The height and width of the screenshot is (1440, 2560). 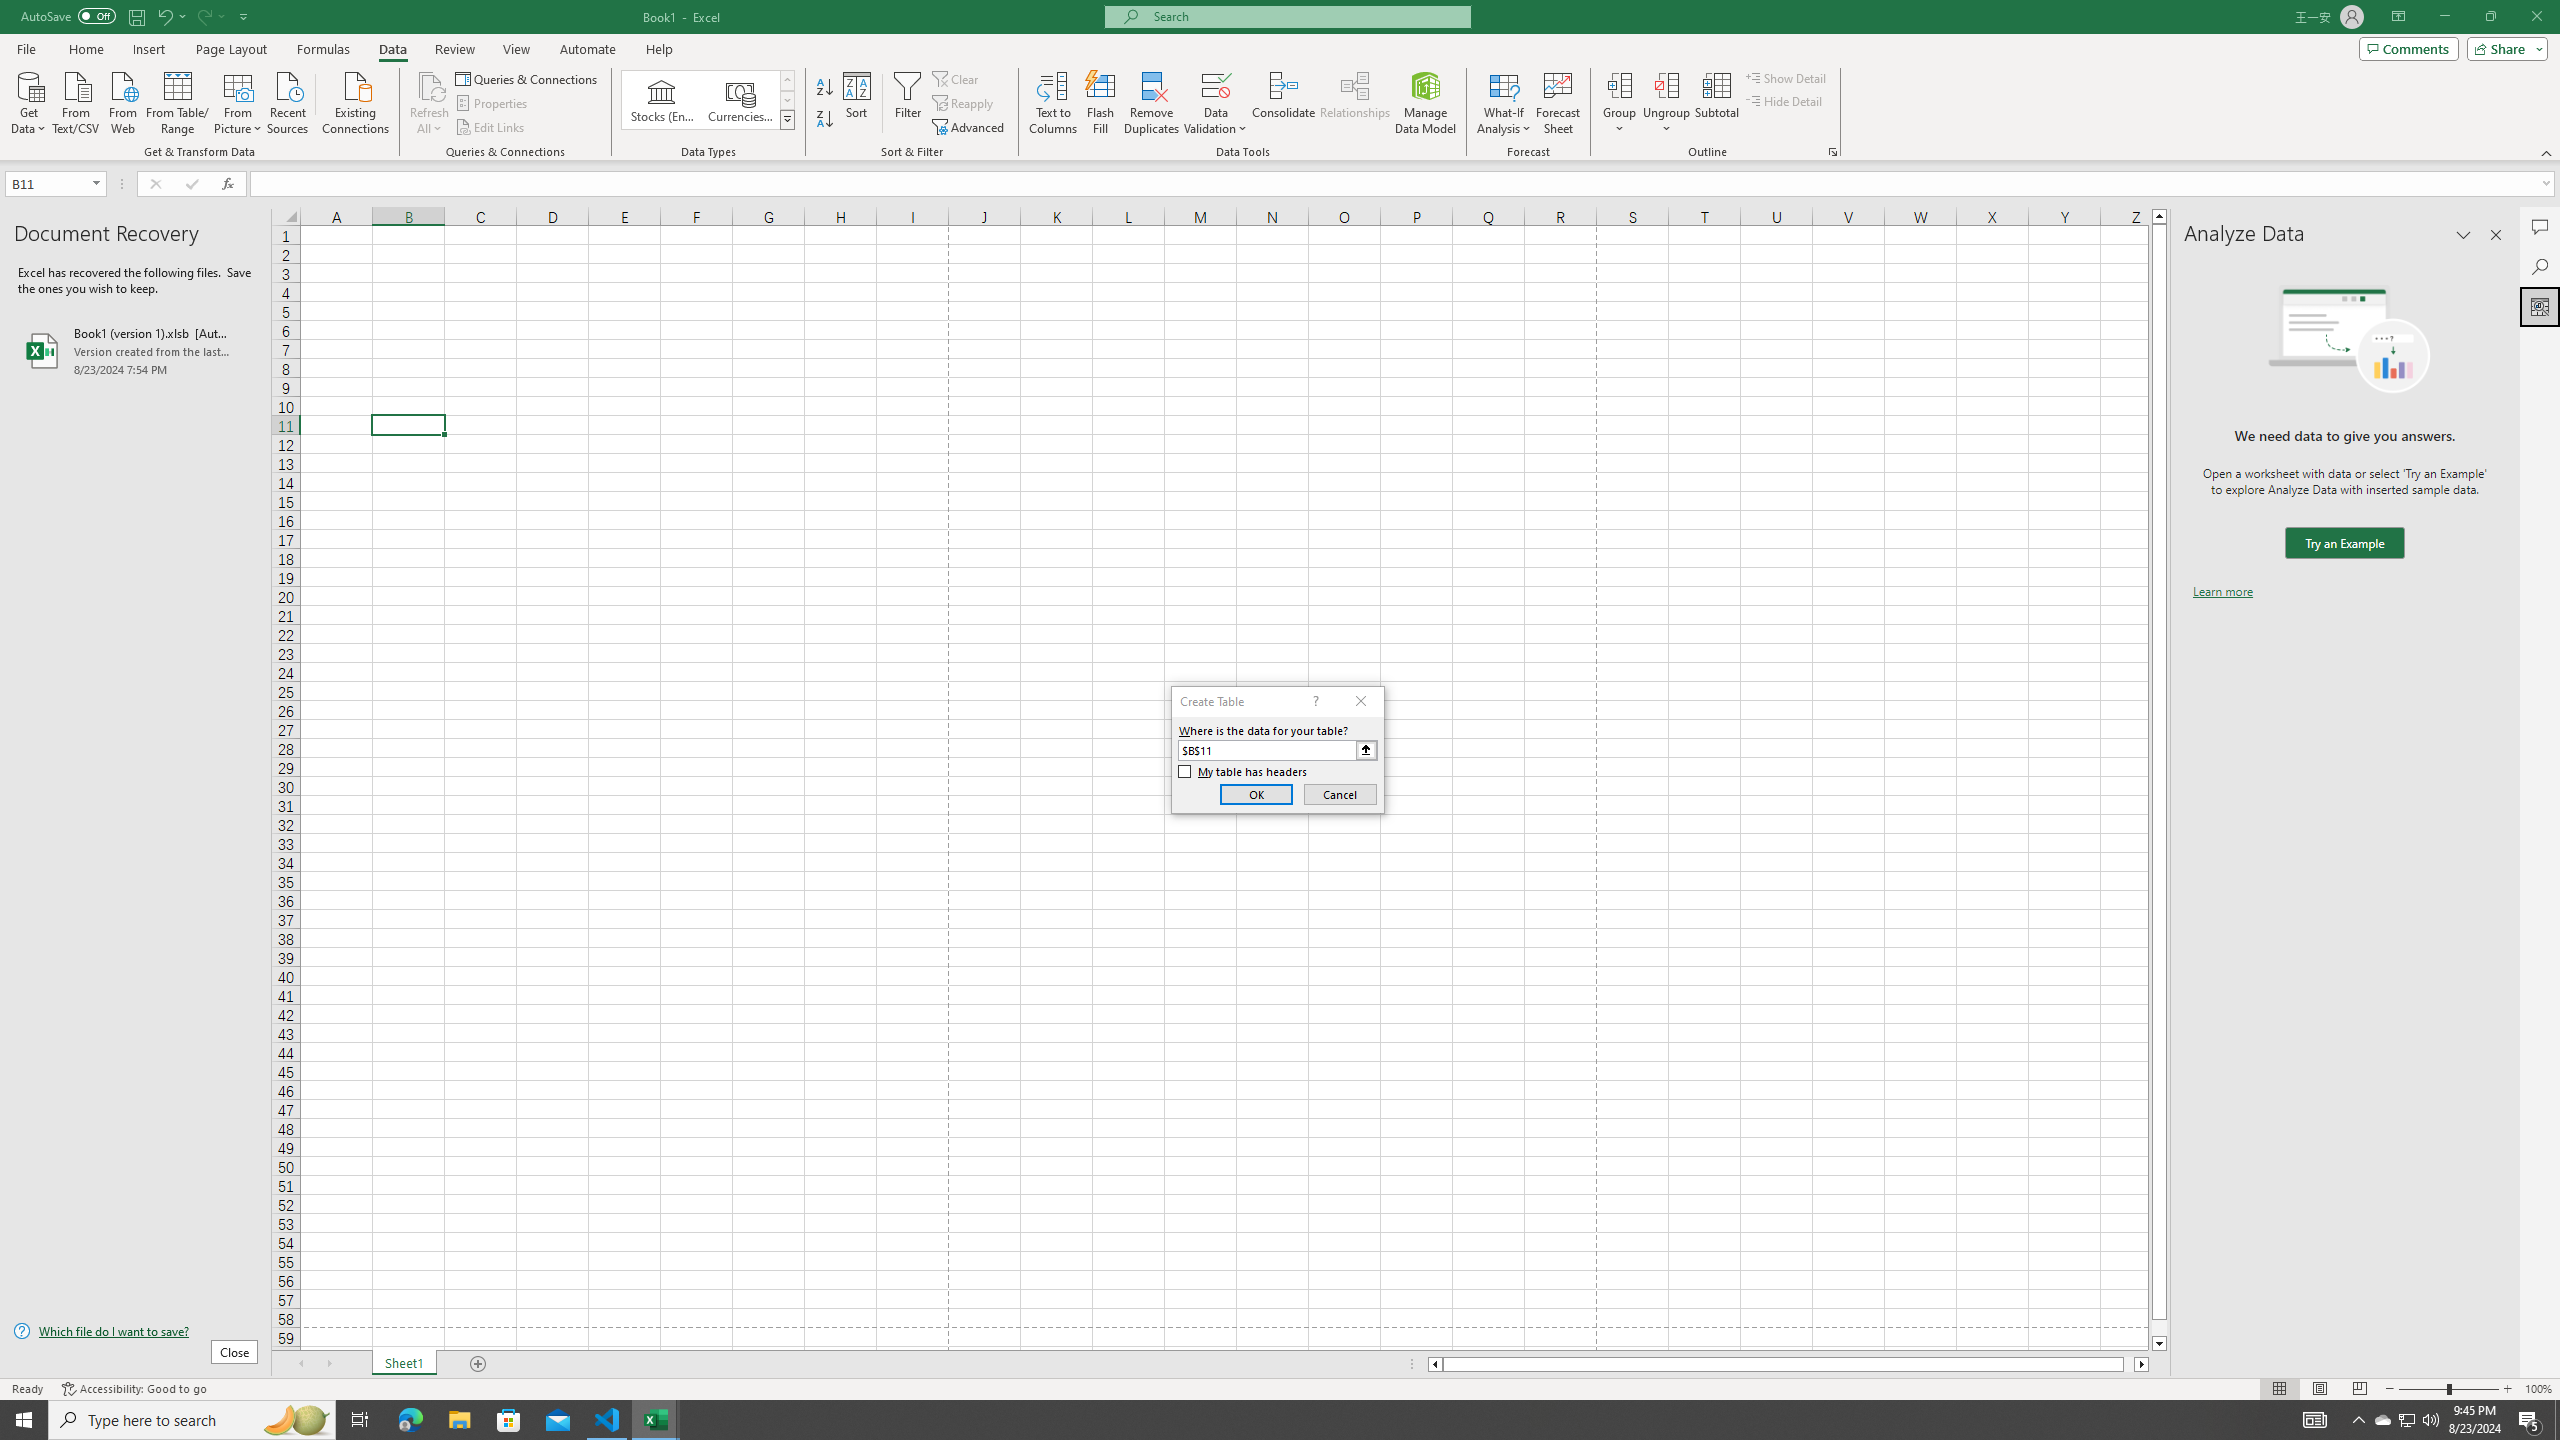 I want to click on Save, so click(x=136, y=16).